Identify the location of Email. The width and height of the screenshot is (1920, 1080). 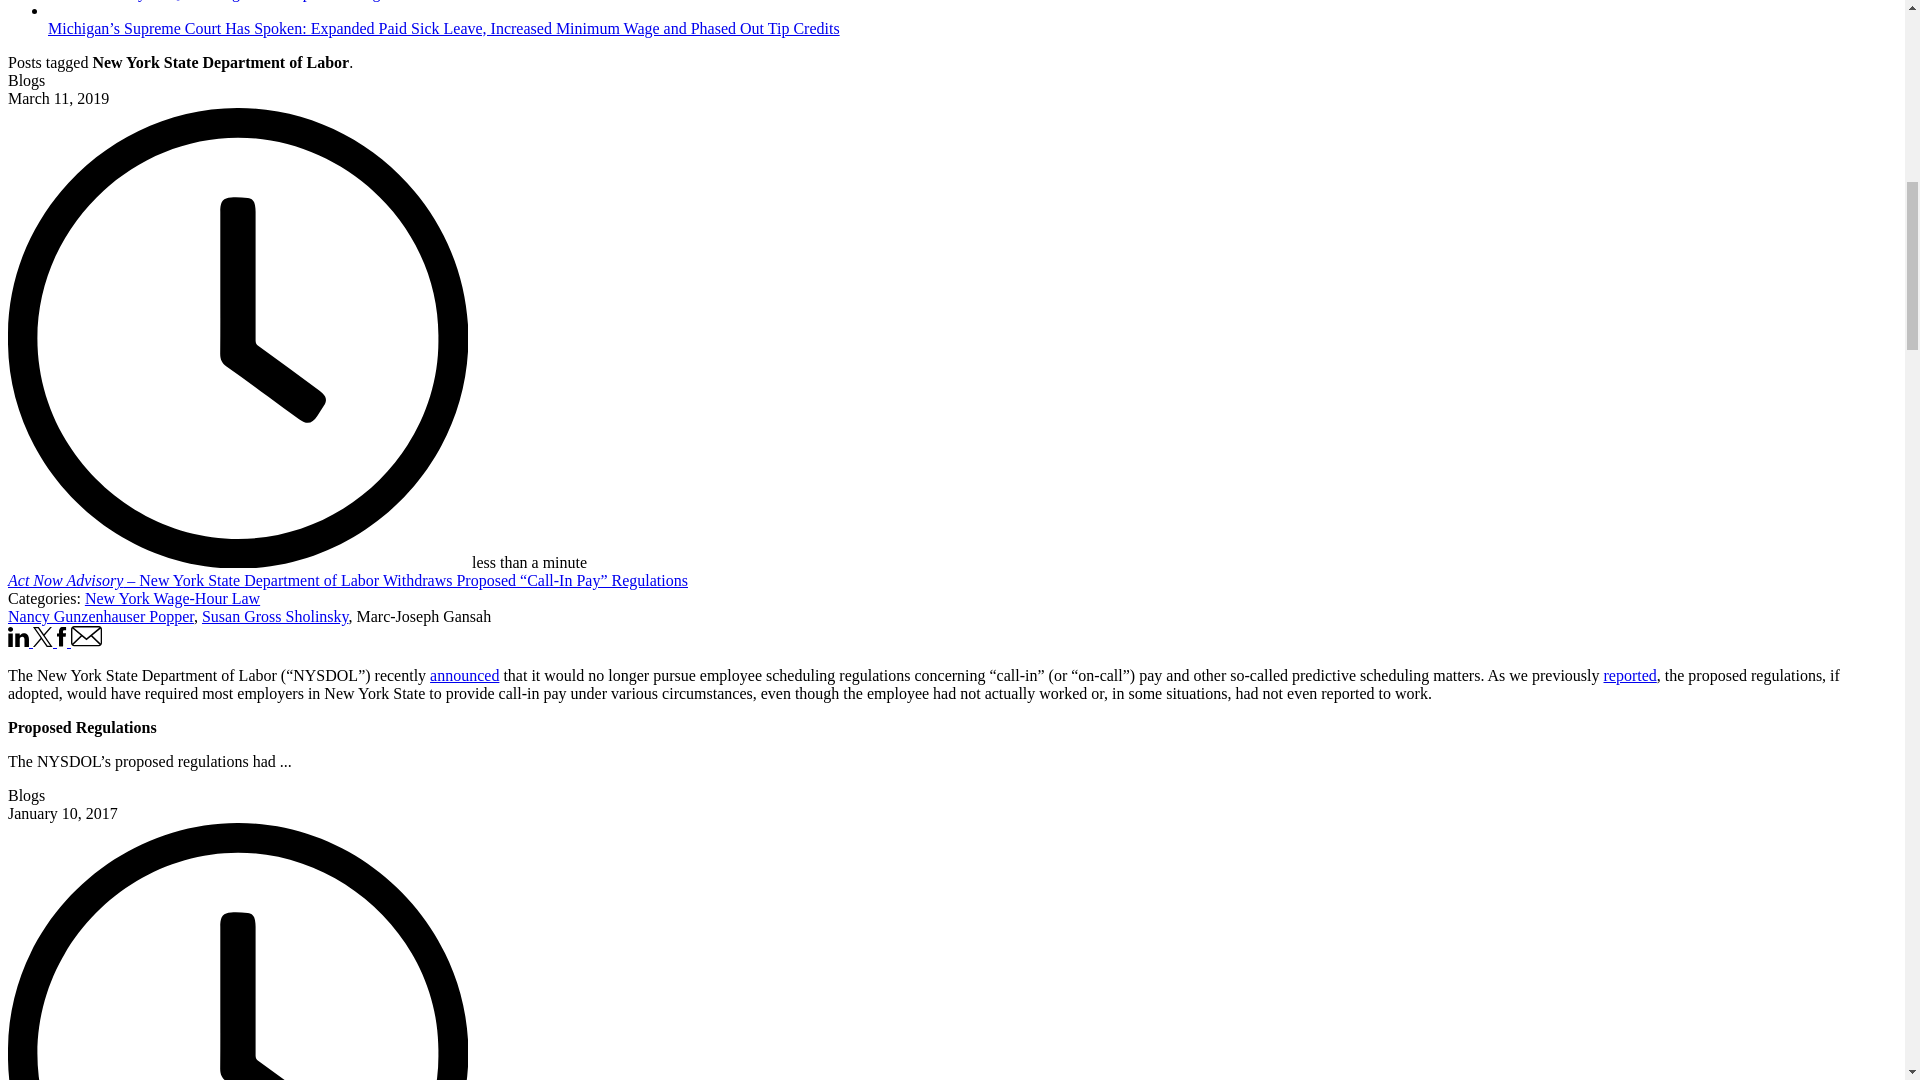
(87, 641).